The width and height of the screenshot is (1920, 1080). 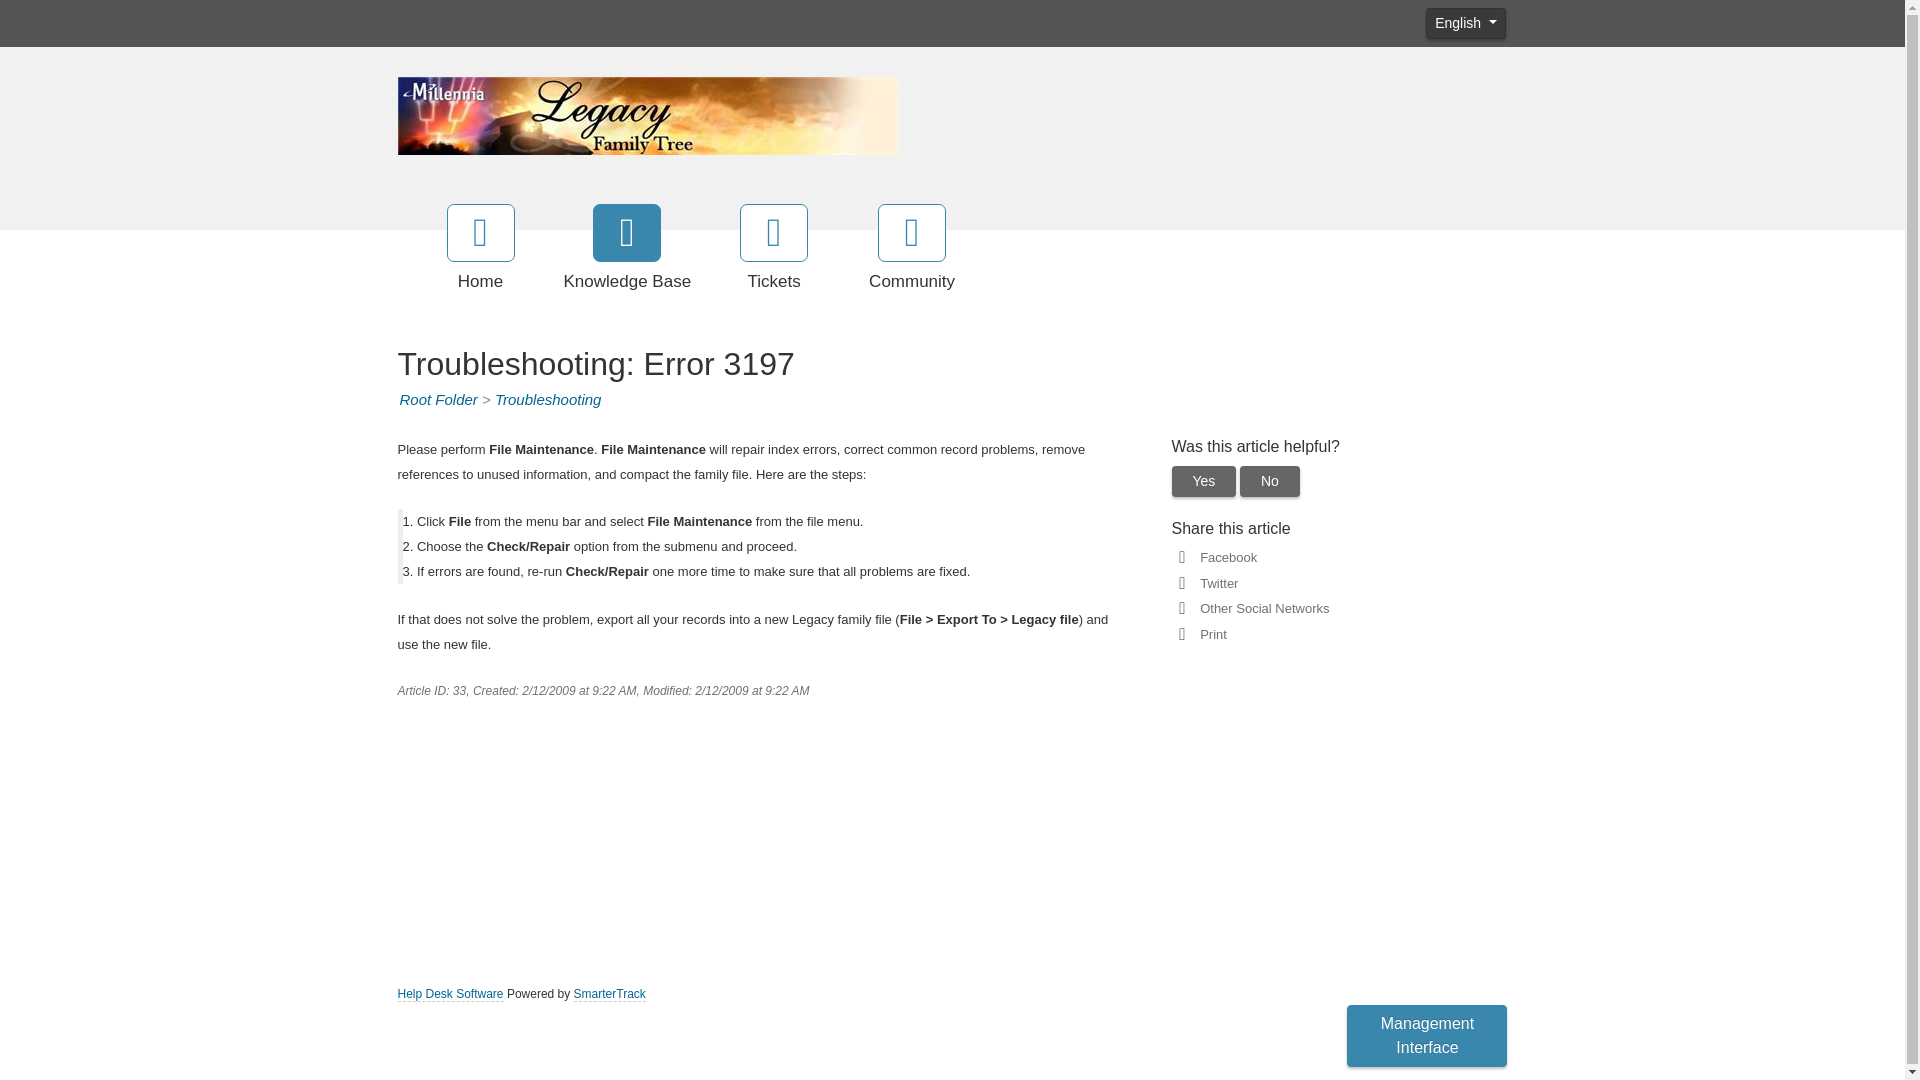 What do you see at coordinates (648, 114) in the screenshot?
I see `Legacy Family Tree` at bounding box center [648, 114].